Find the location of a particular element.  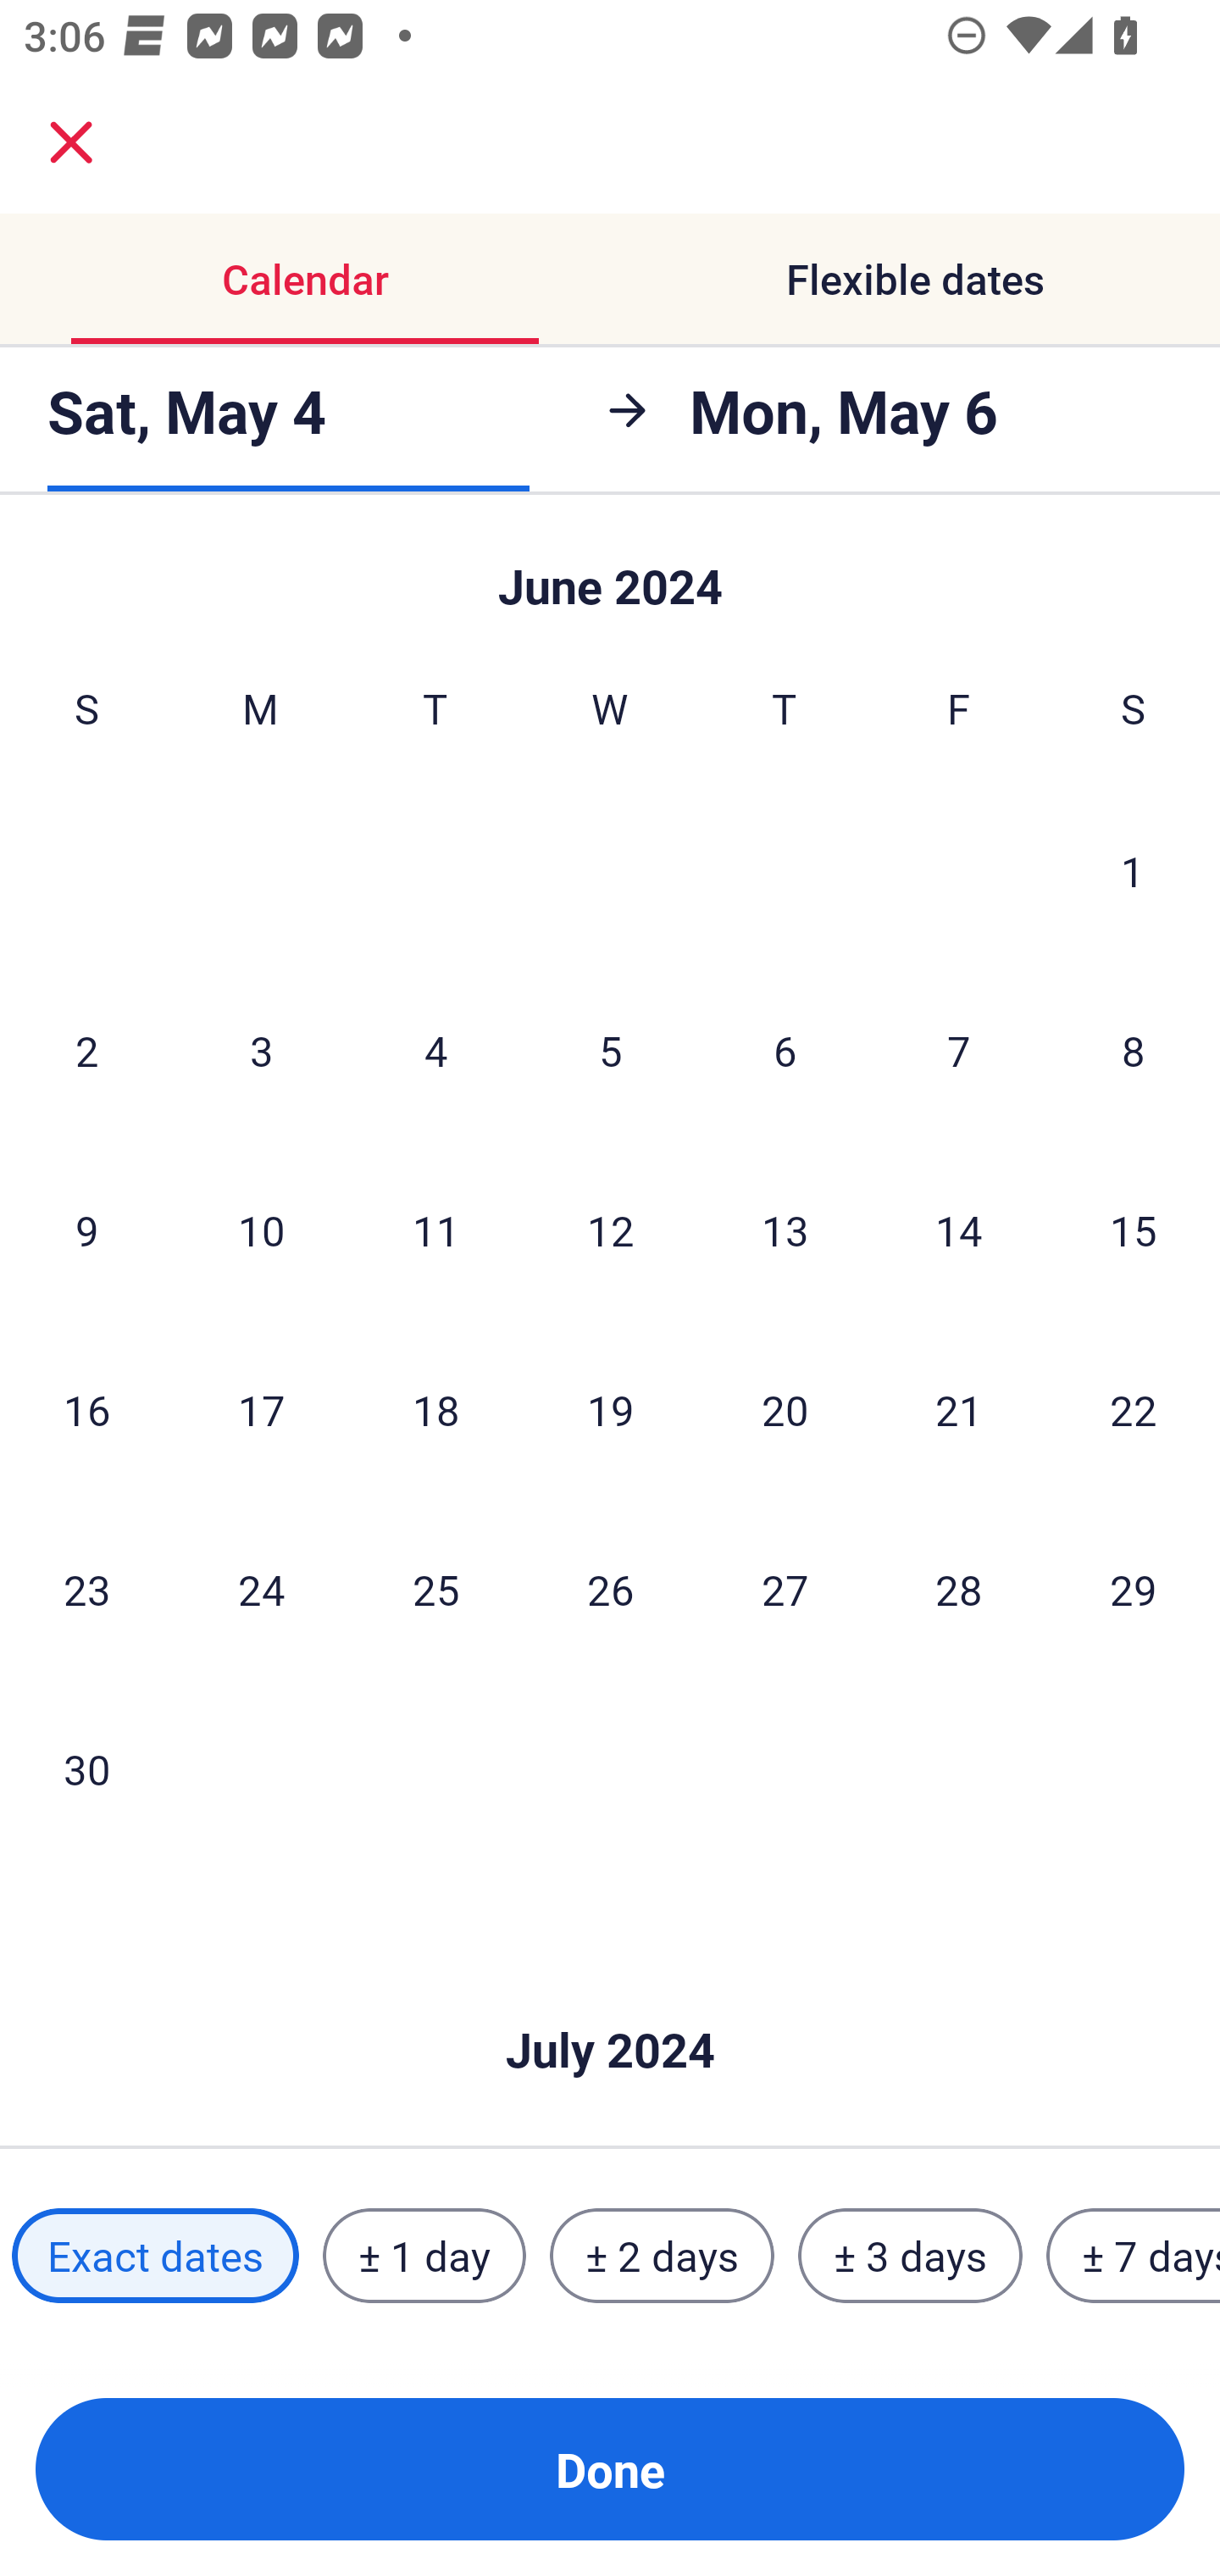

8 Saturday, June 8, 2024 is located at coordinates (1134, 1049).